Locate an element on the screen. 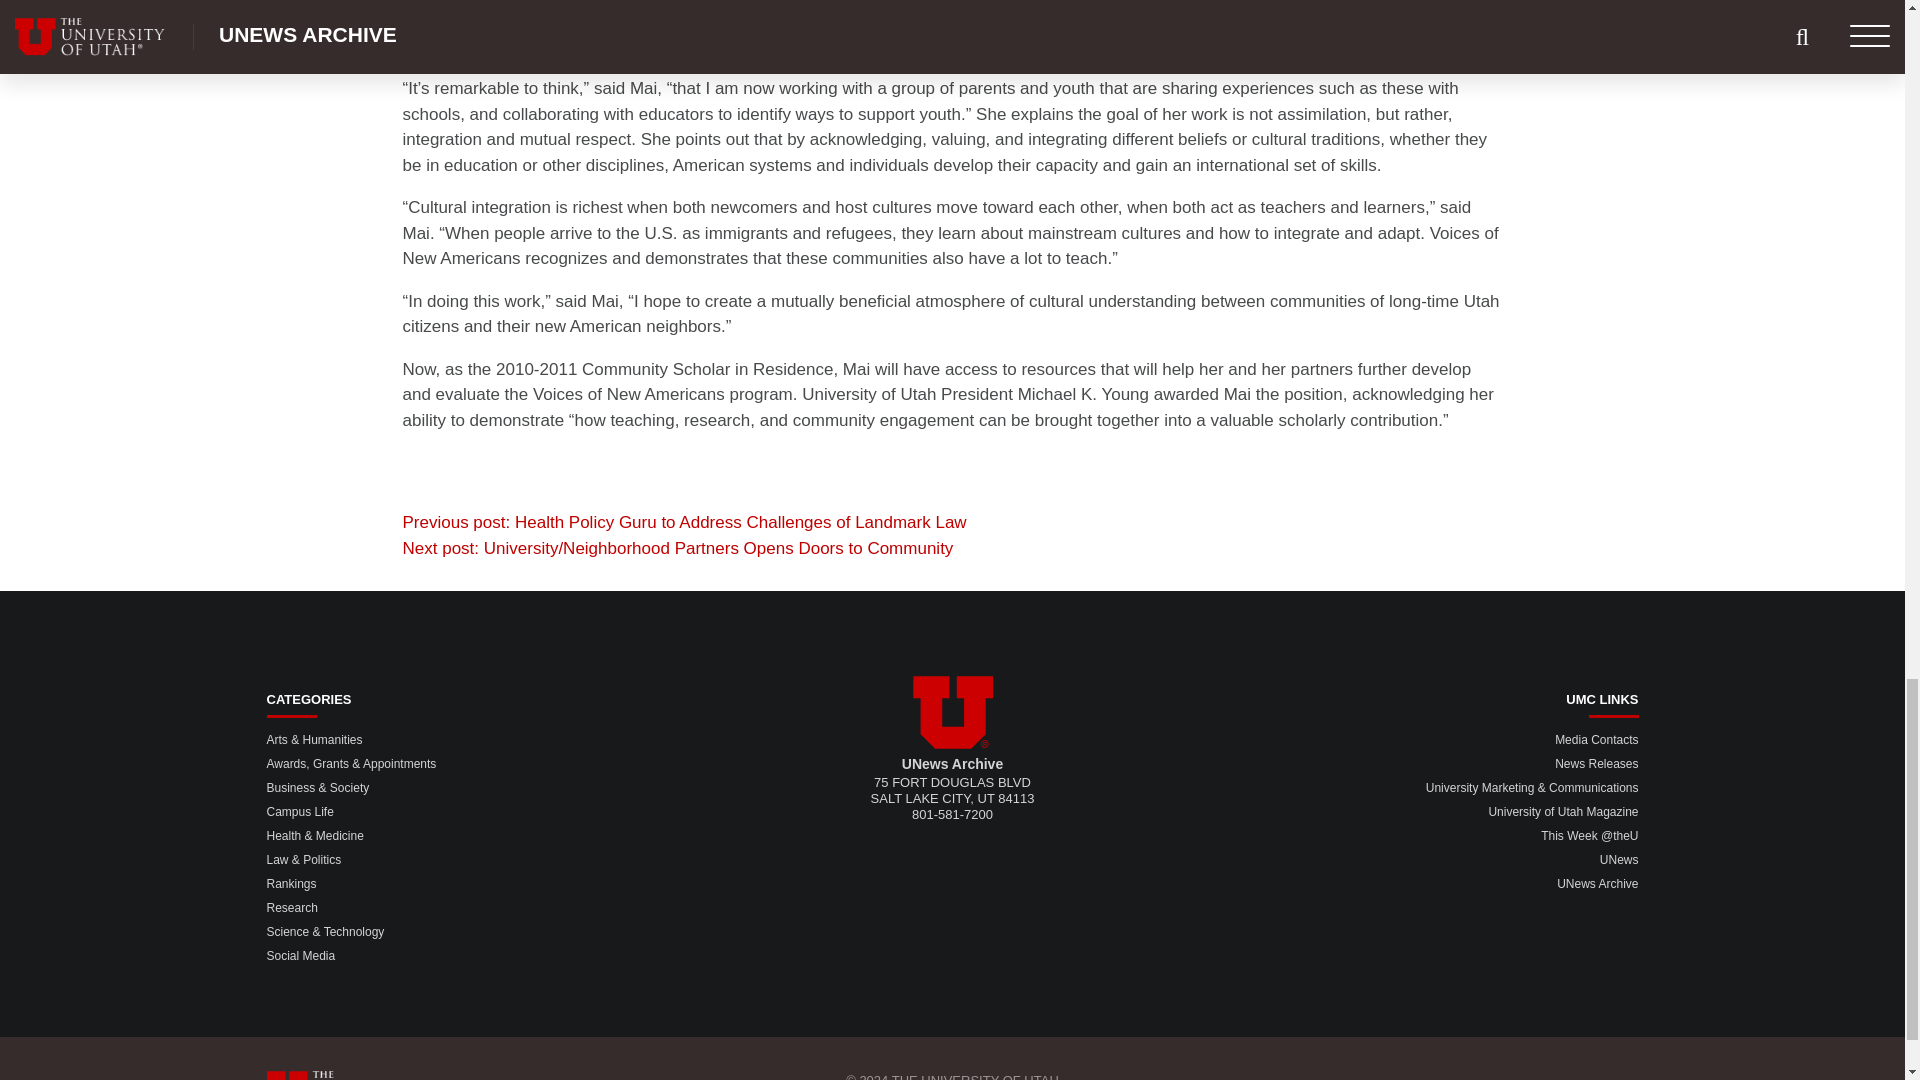  Research is located at coordinates (291, 907).